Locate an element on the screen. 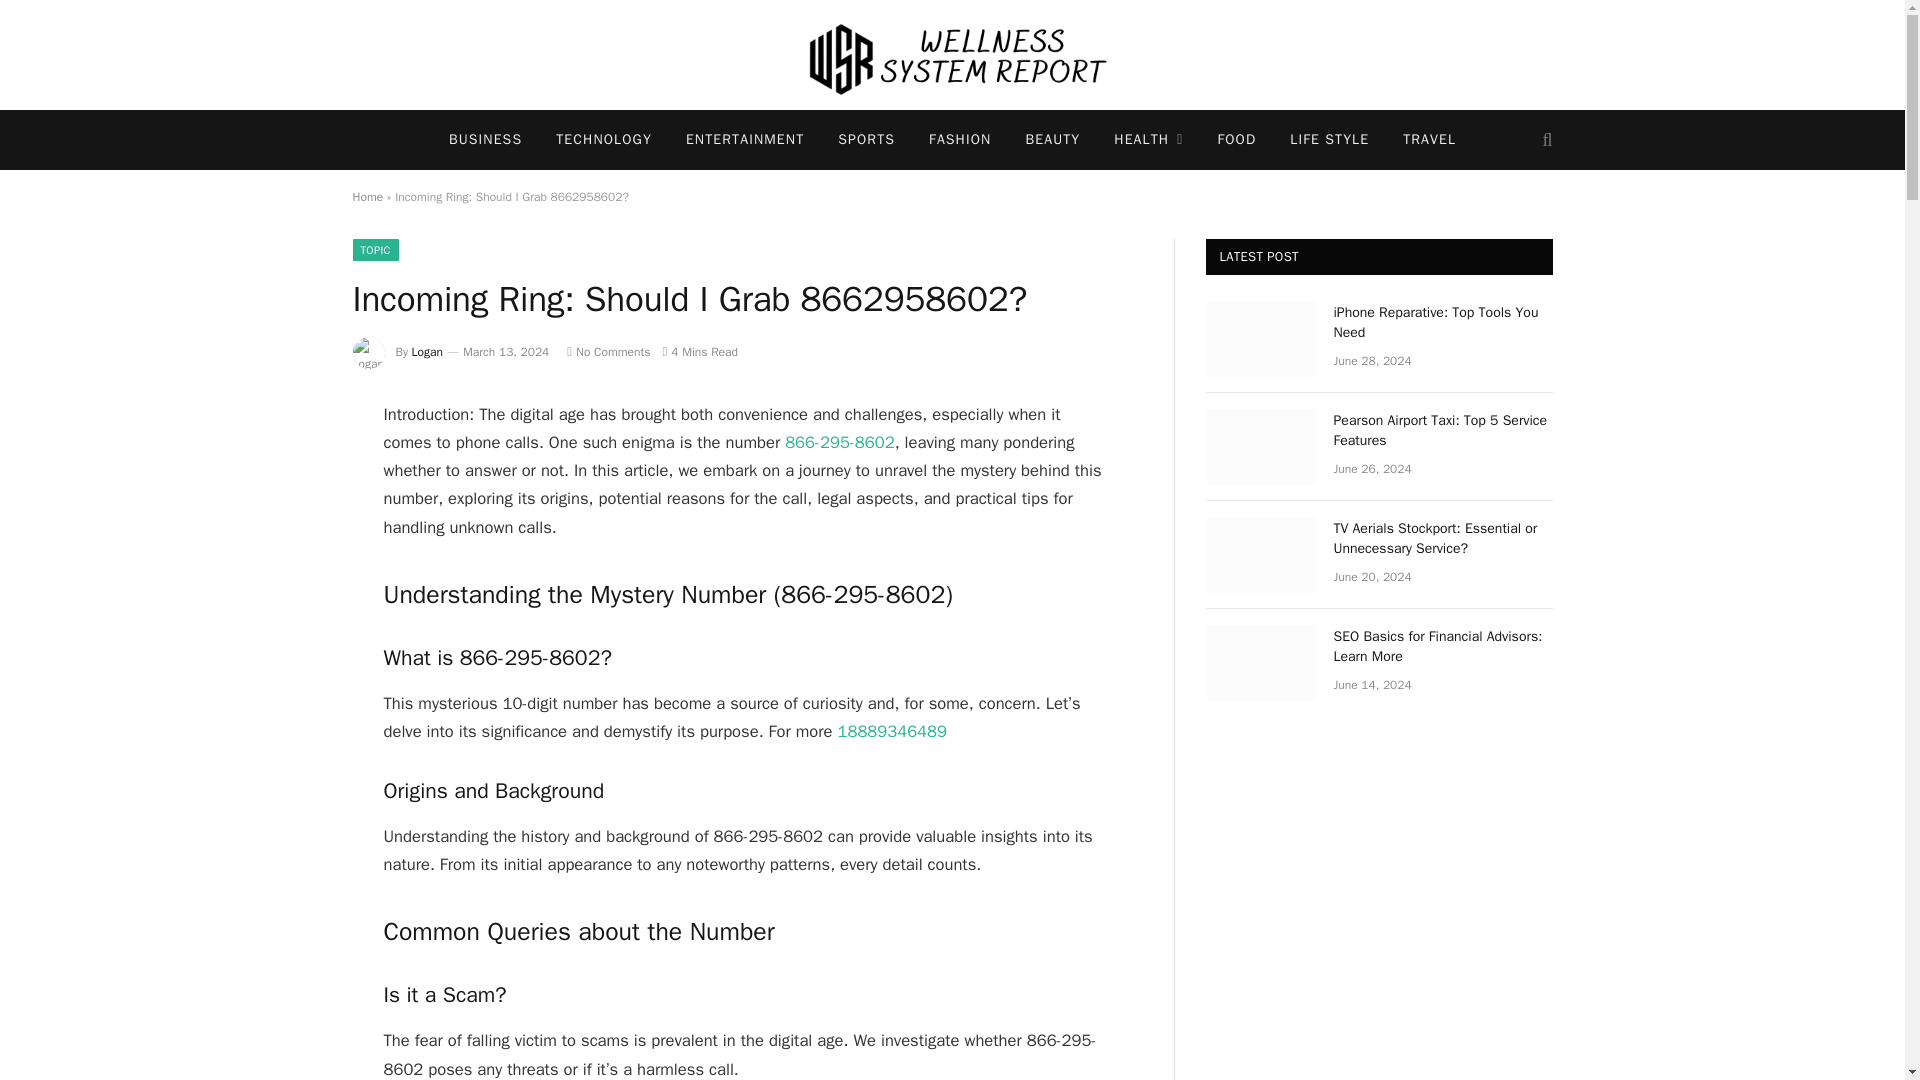  BEAUTY is located at coordinates (1052, 140).